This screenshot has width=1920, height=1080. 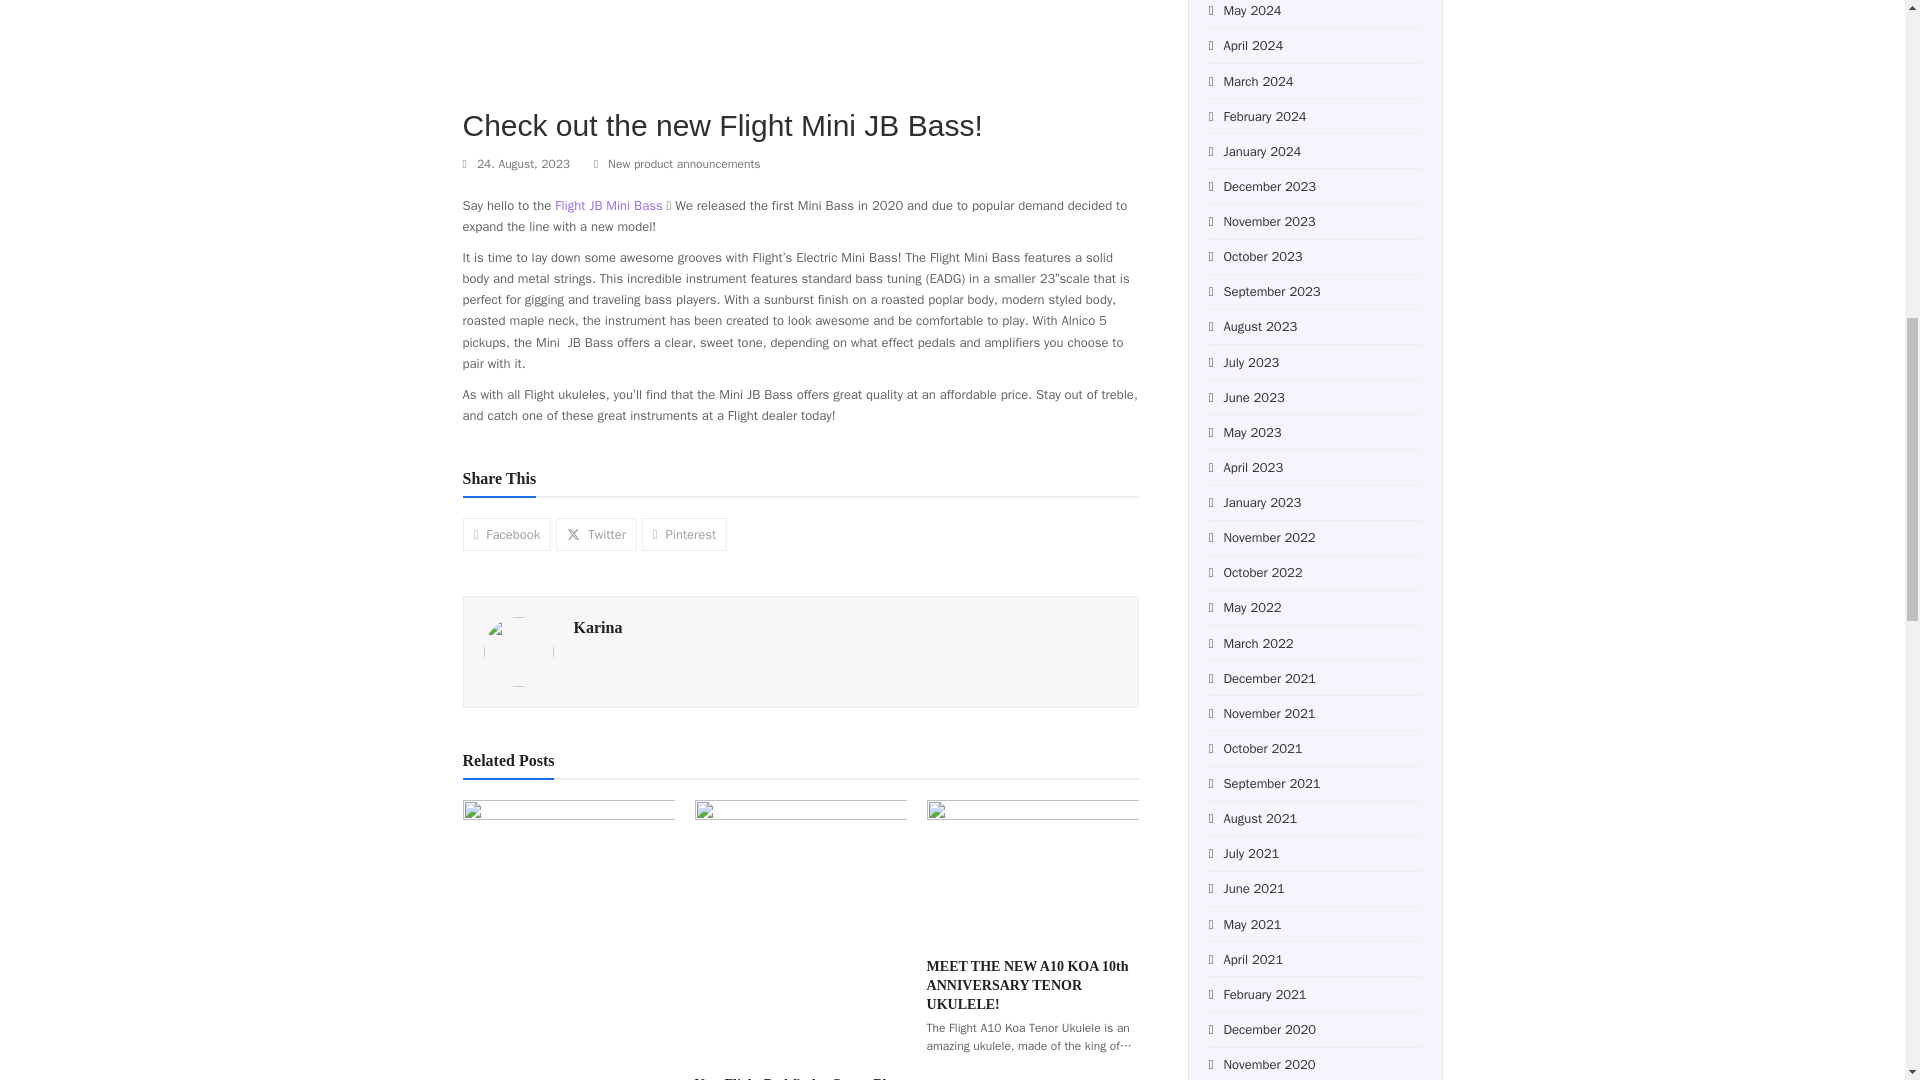 I want to click on New Flight Pathfinder Ocean Blue Baritone Electric Ukulele, so click(x=800, y=928).